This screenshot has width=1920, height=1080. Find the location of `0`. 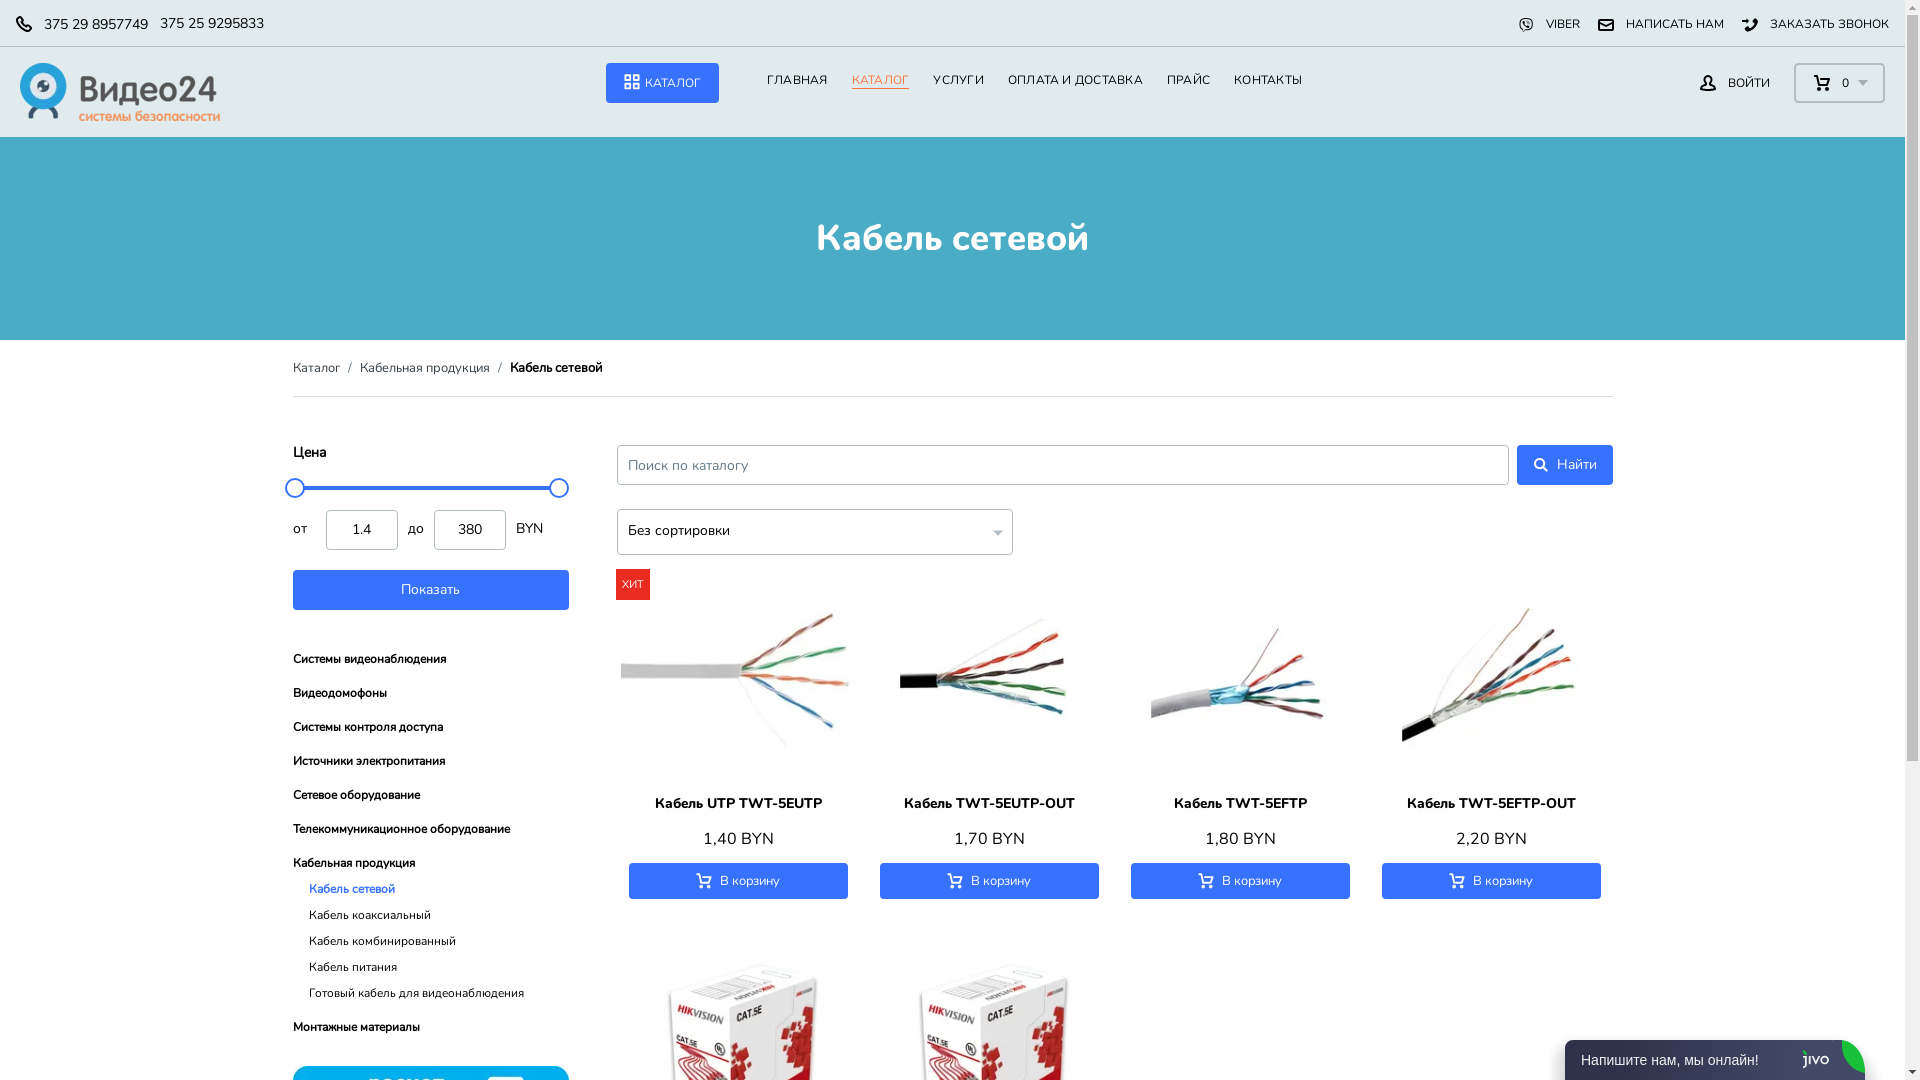

0 is located at coordinates (1840, 83).